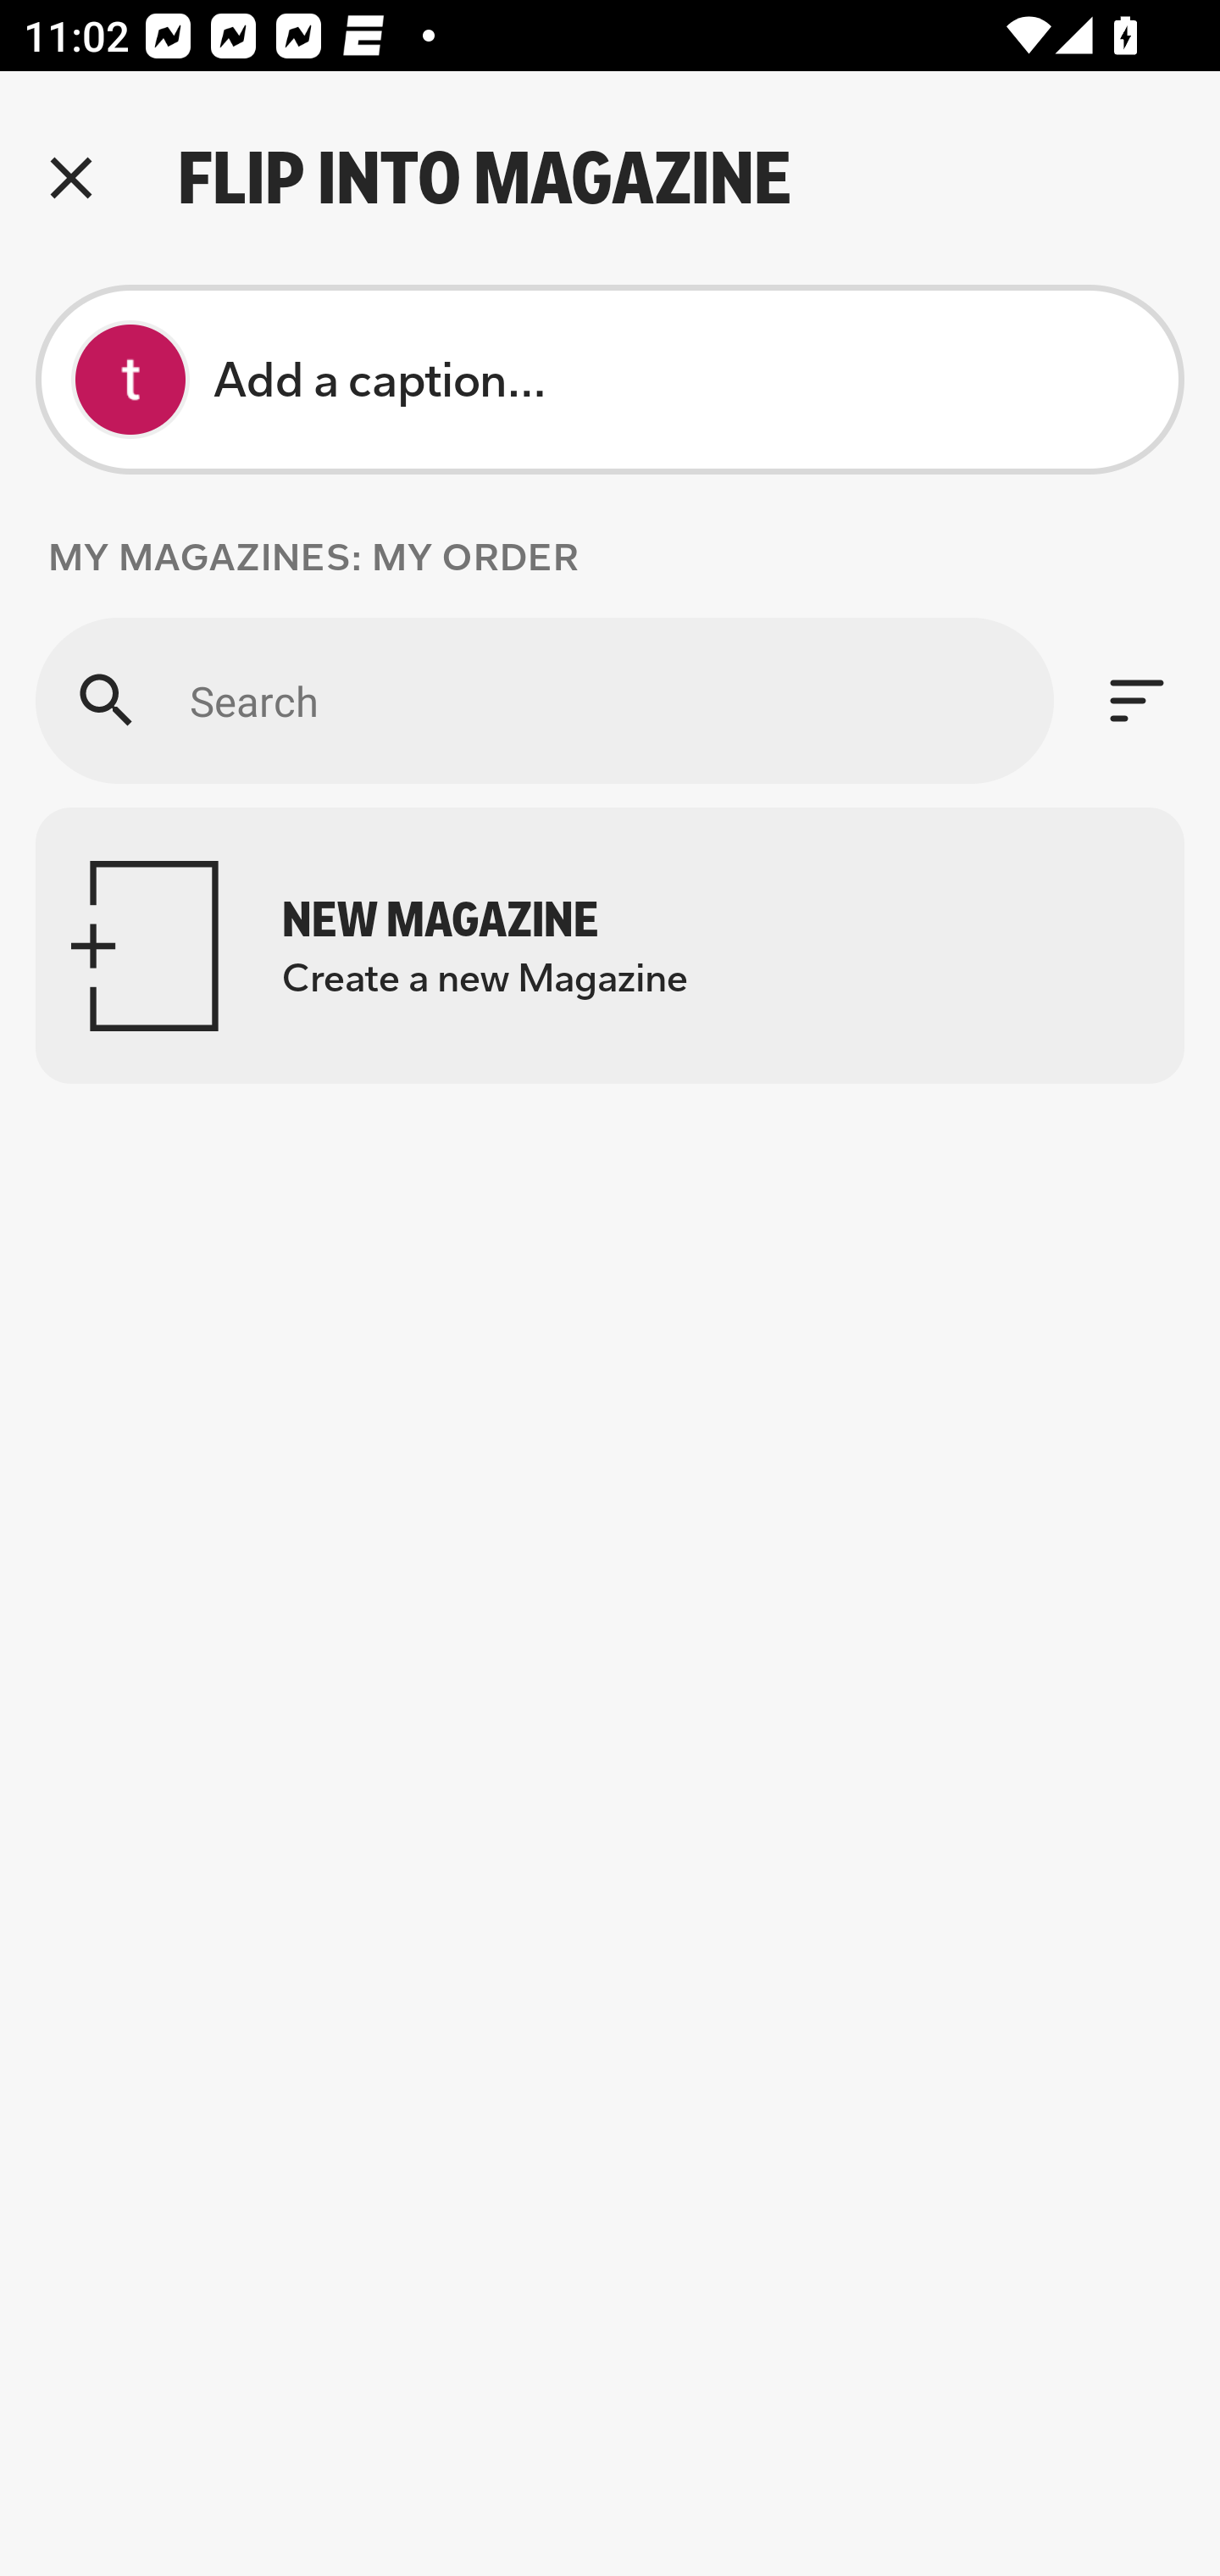 The width and height of the screenshot is (1220, 2576). I want to click on NEW MAGAZINE Create a new Magazine, so click(610, 946).